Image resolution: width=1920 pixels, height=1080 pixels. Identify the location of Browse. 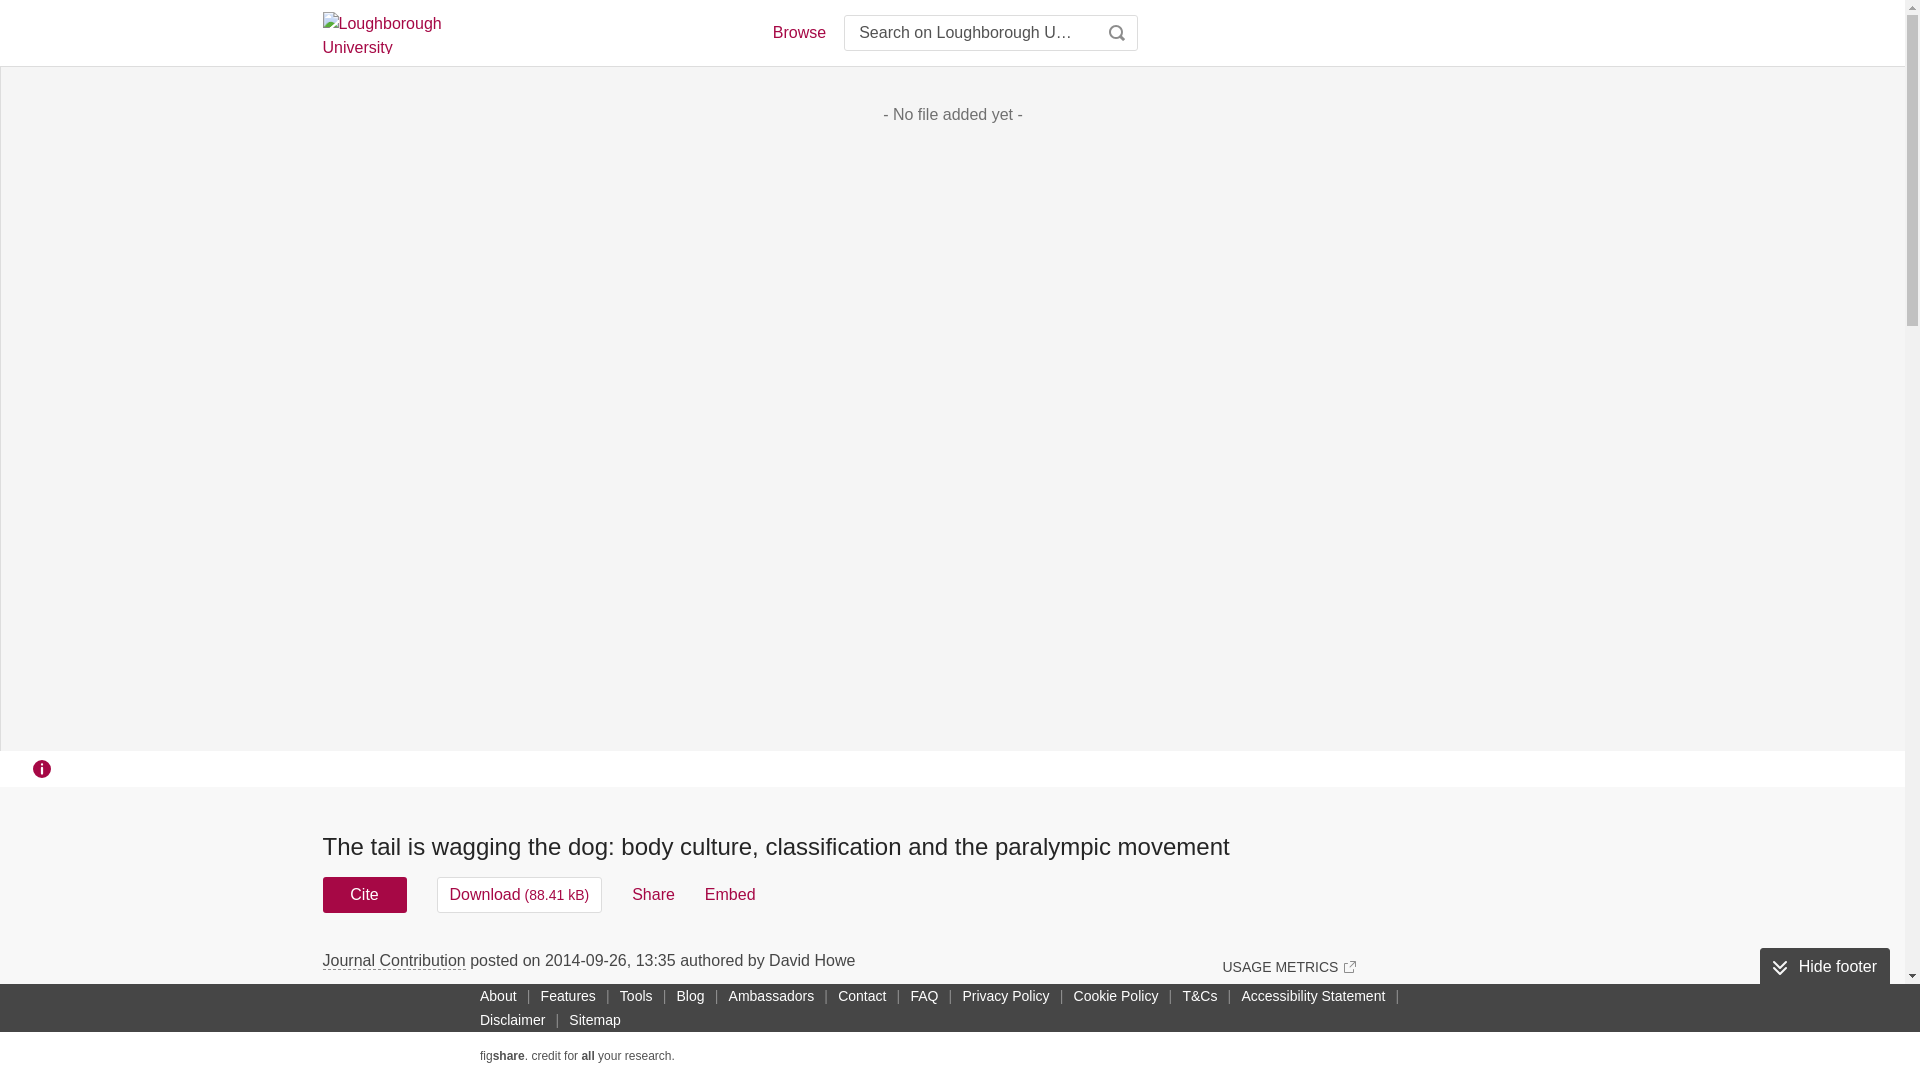
(798, 32).